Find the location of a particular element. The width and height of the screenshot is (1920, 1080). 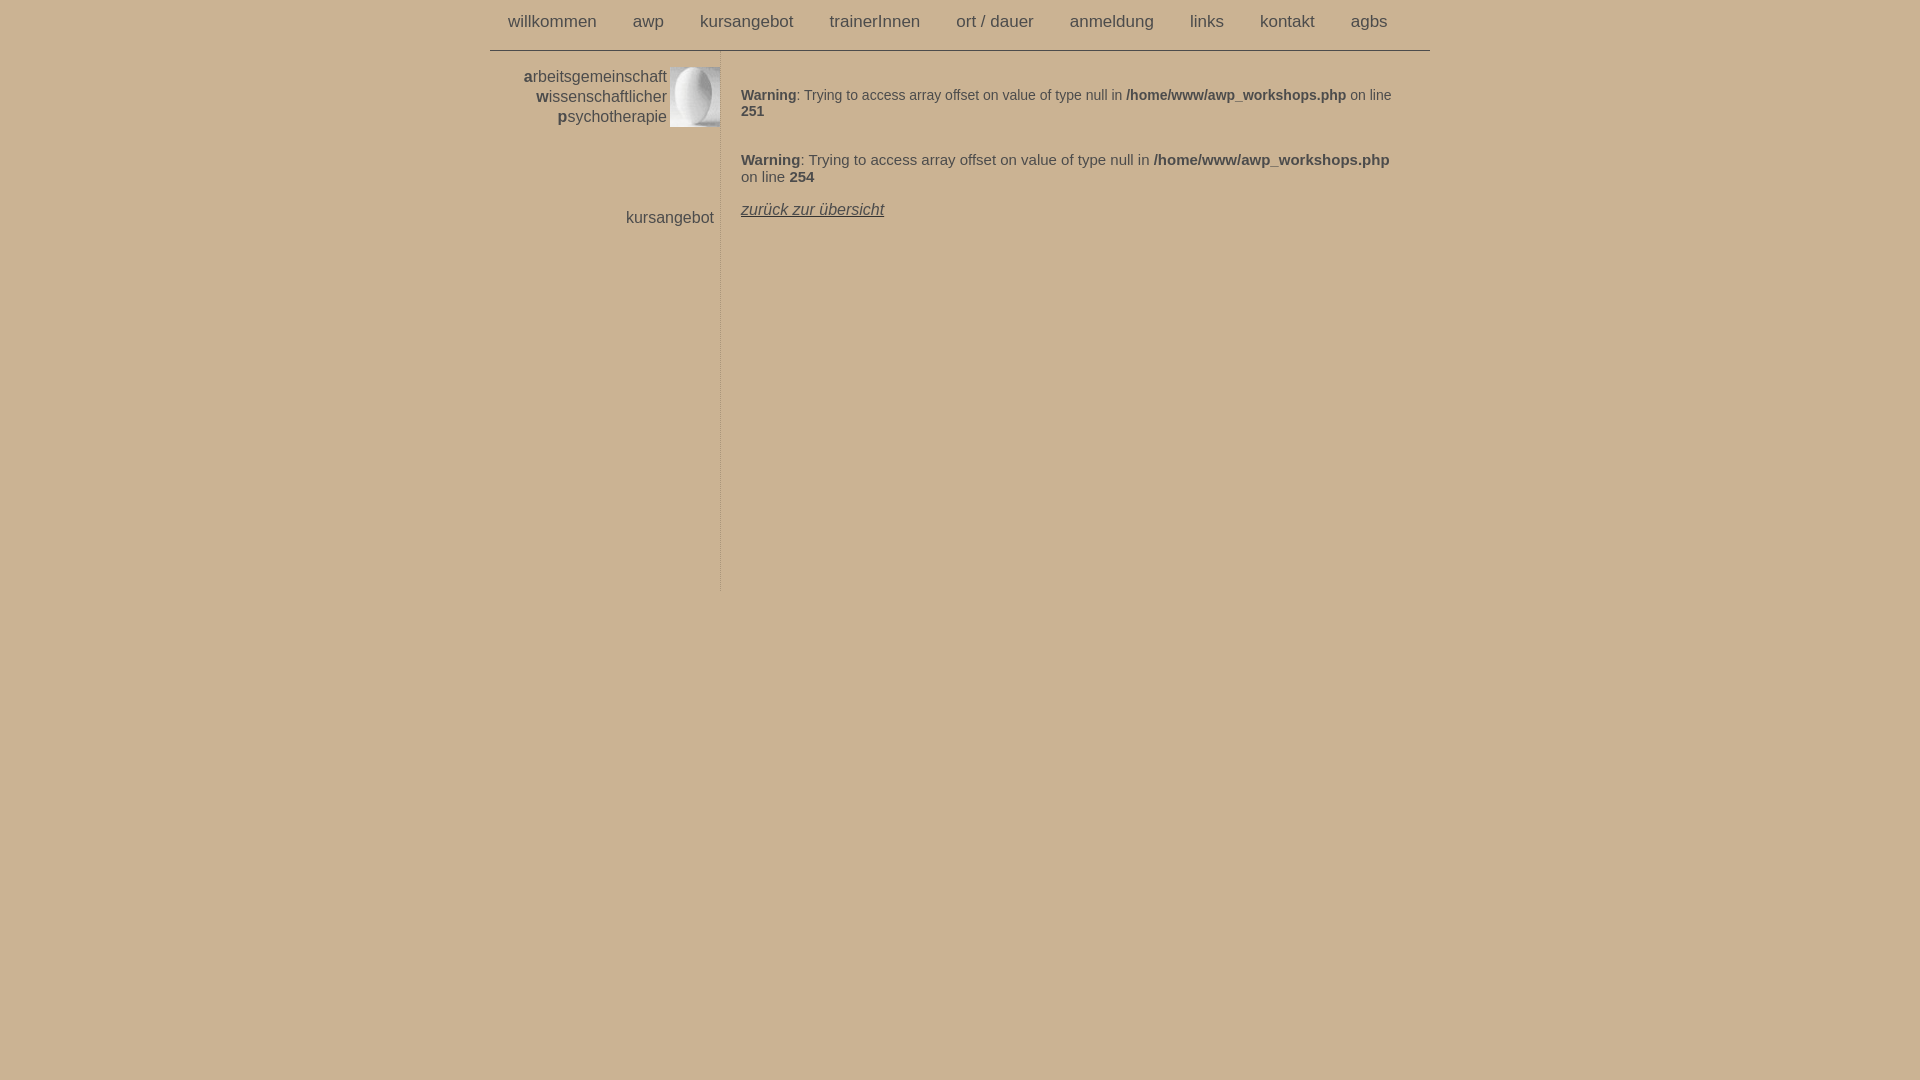

links is located at coordinates (1207, 22).